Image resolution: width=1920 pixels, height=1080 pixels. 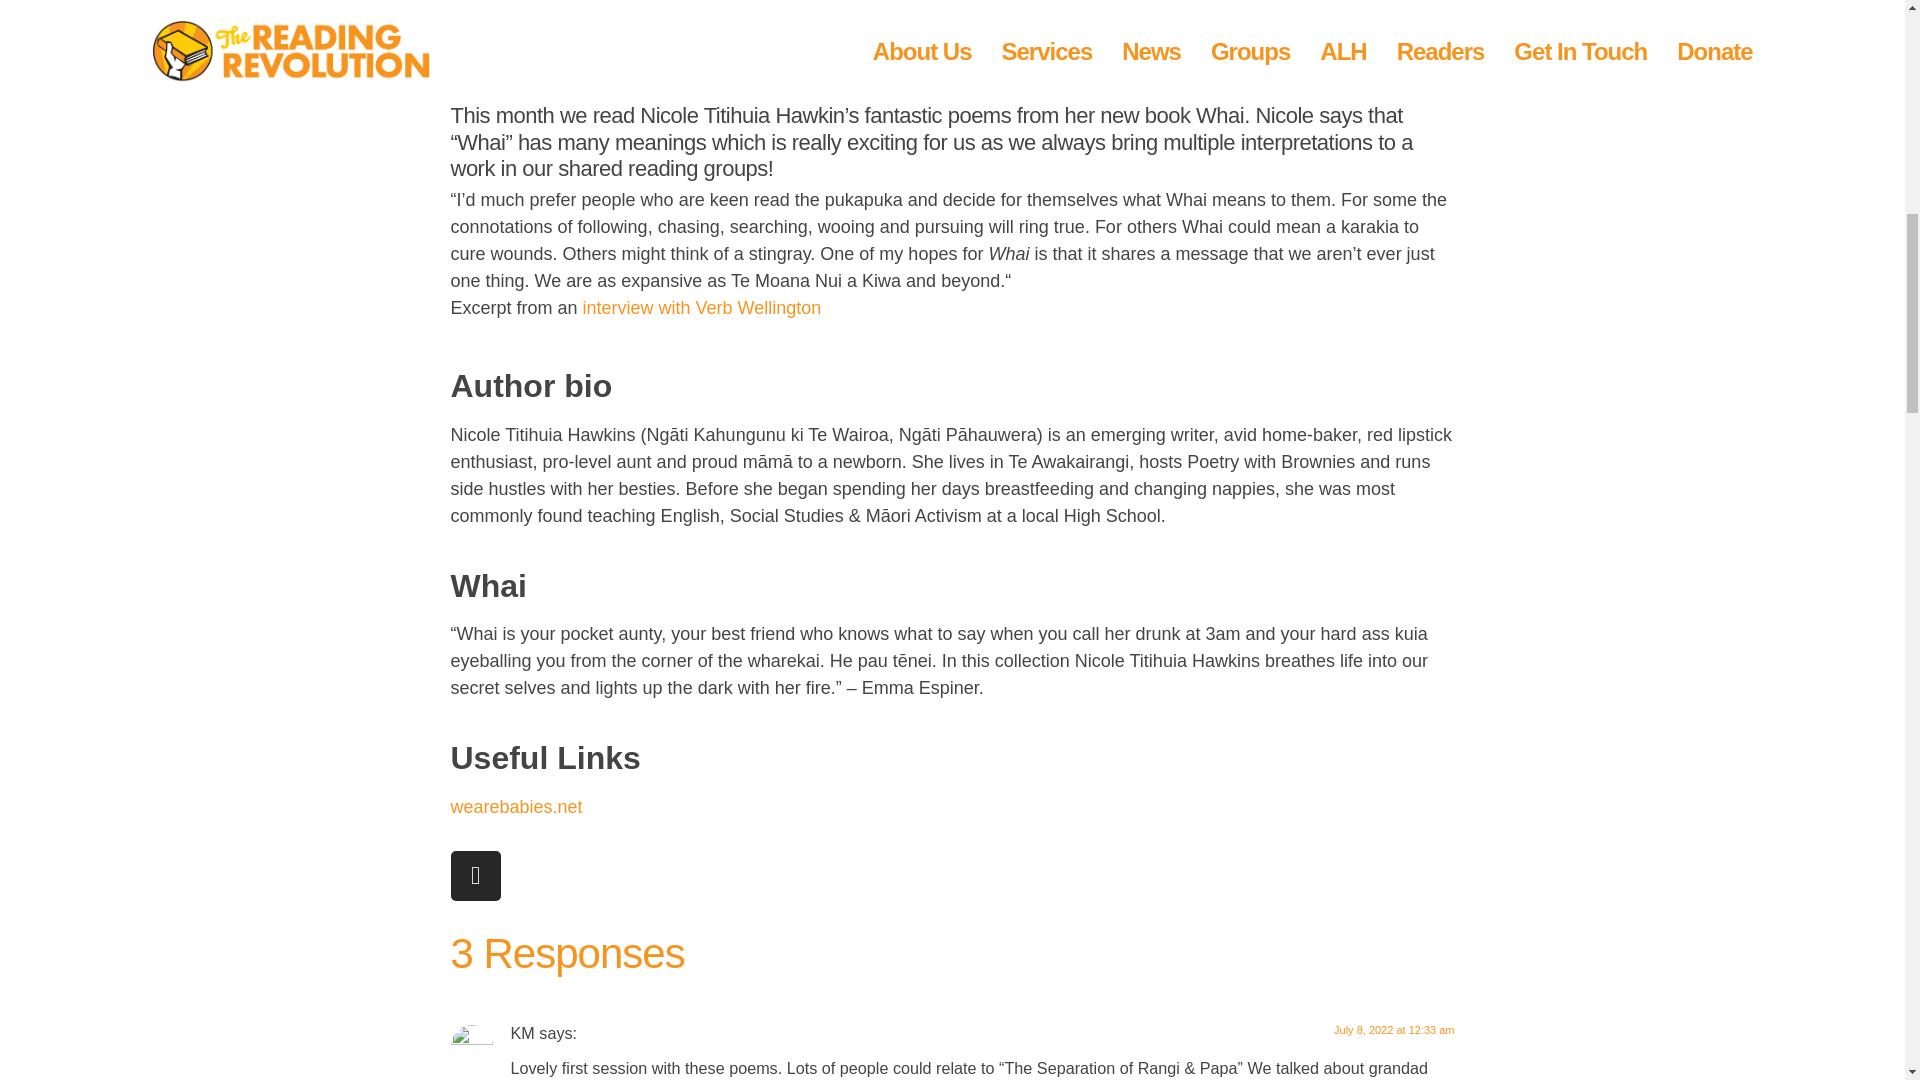 What do you see at coordinates (1394, 1029) in the screenshot?
I see `July 8, 2022 at 12:33 am` at bounding box center [1394, 1029].